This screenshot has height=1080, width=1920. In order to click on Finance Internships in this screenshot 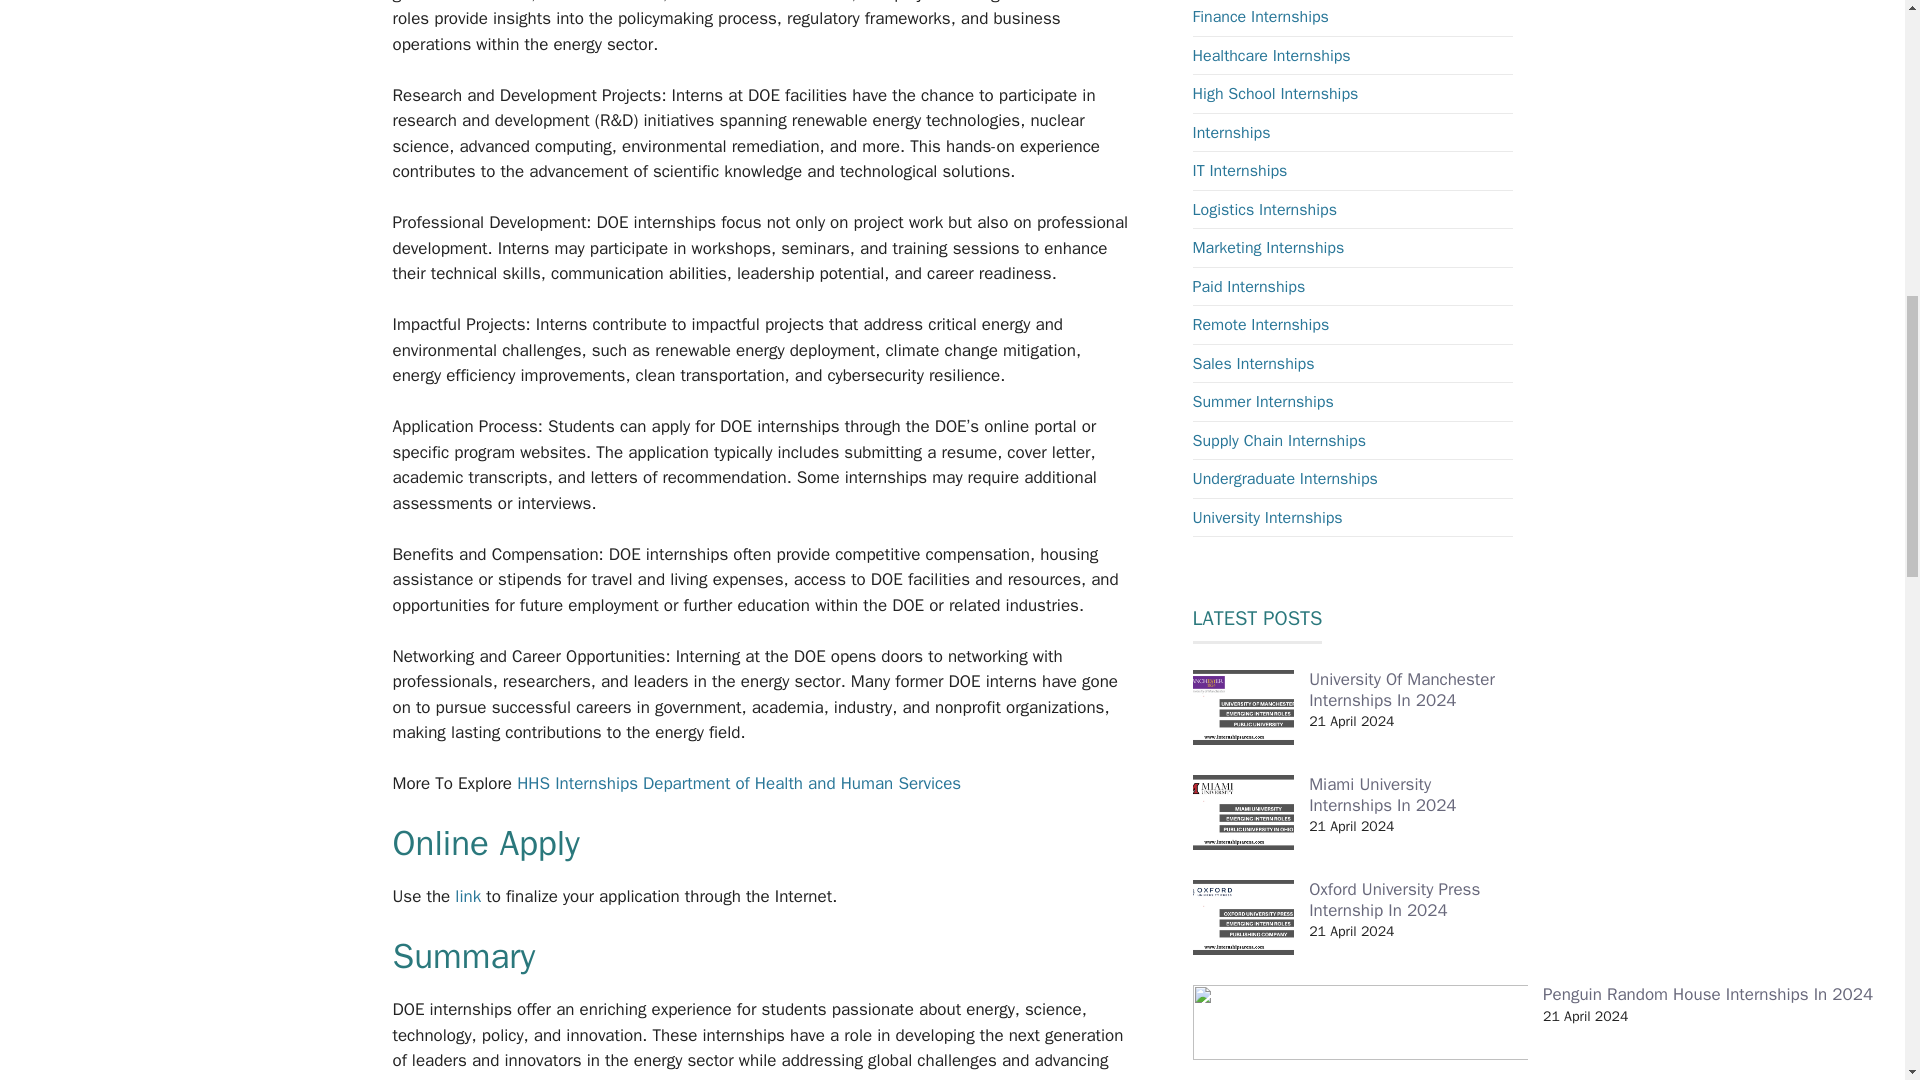, I will do `click(1260, 16)`.